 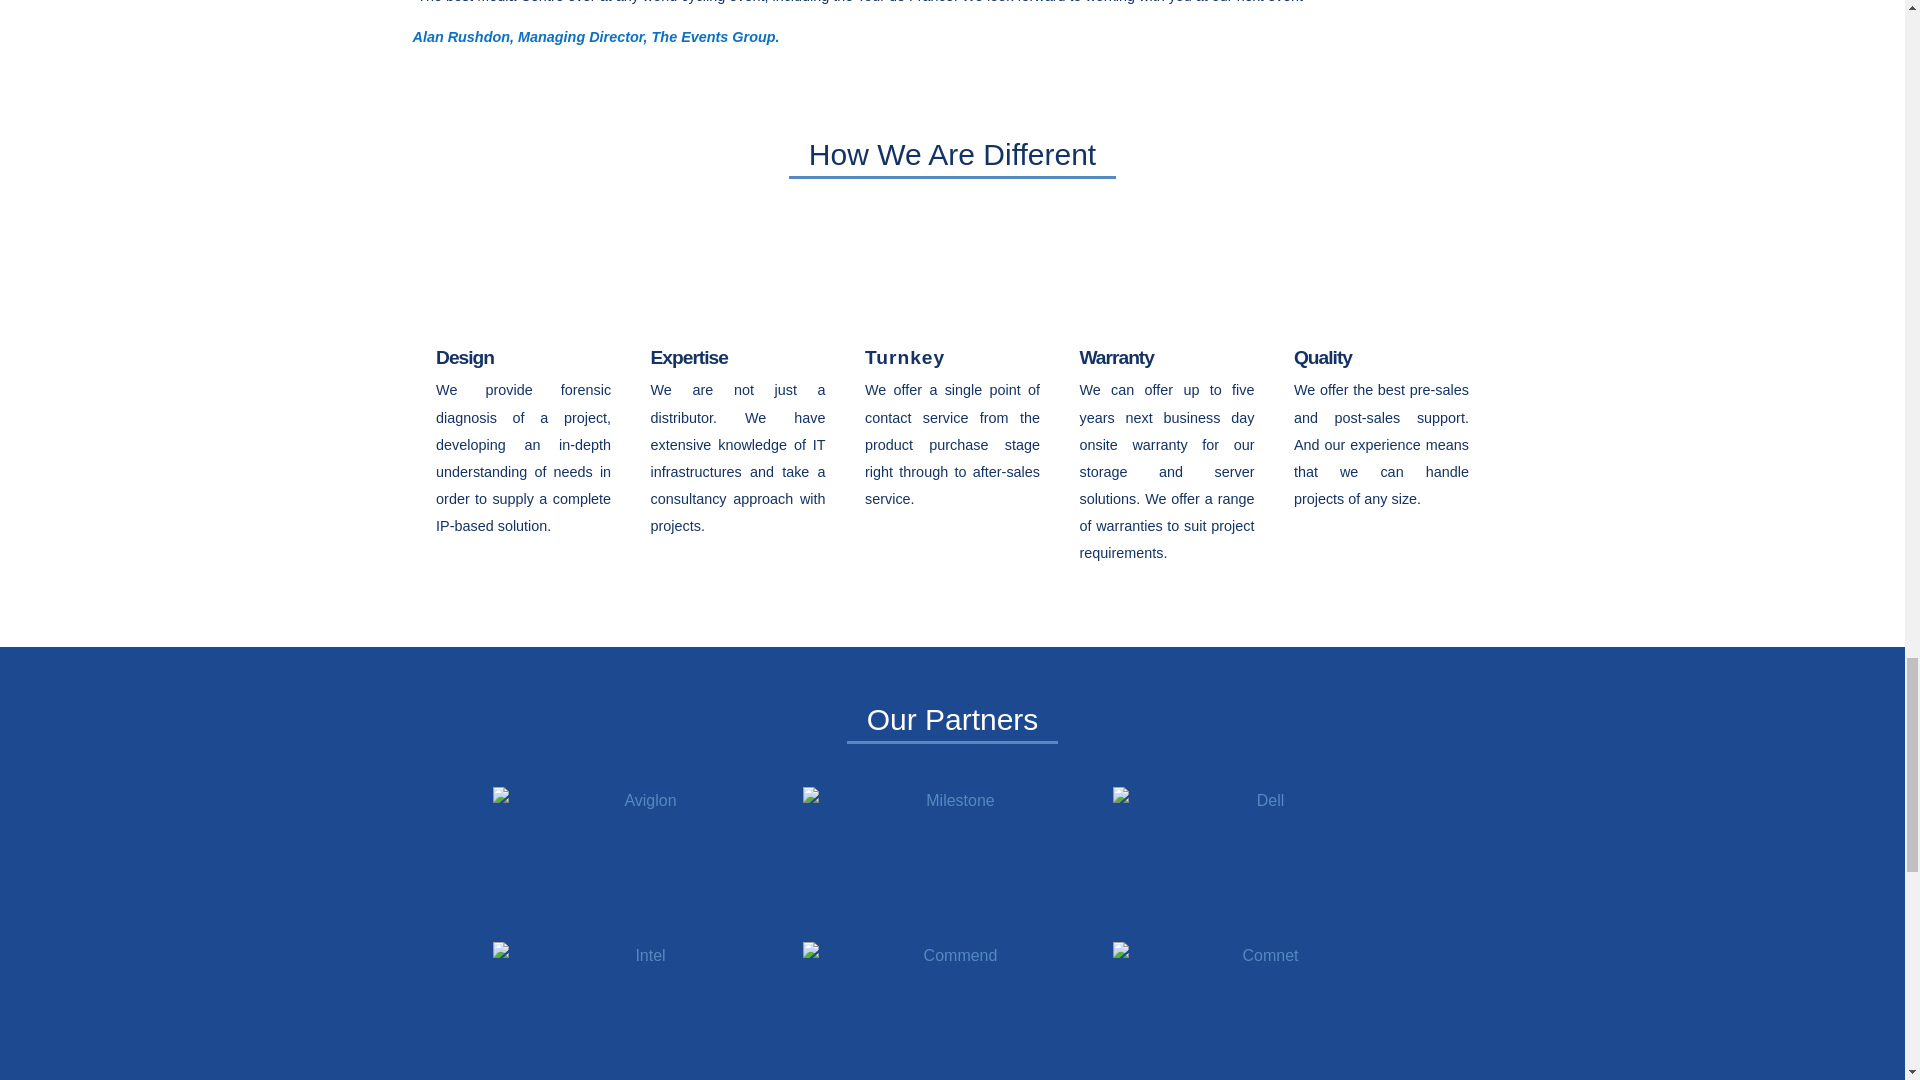 I want to click on Intel, so click(x=641, y=1010).